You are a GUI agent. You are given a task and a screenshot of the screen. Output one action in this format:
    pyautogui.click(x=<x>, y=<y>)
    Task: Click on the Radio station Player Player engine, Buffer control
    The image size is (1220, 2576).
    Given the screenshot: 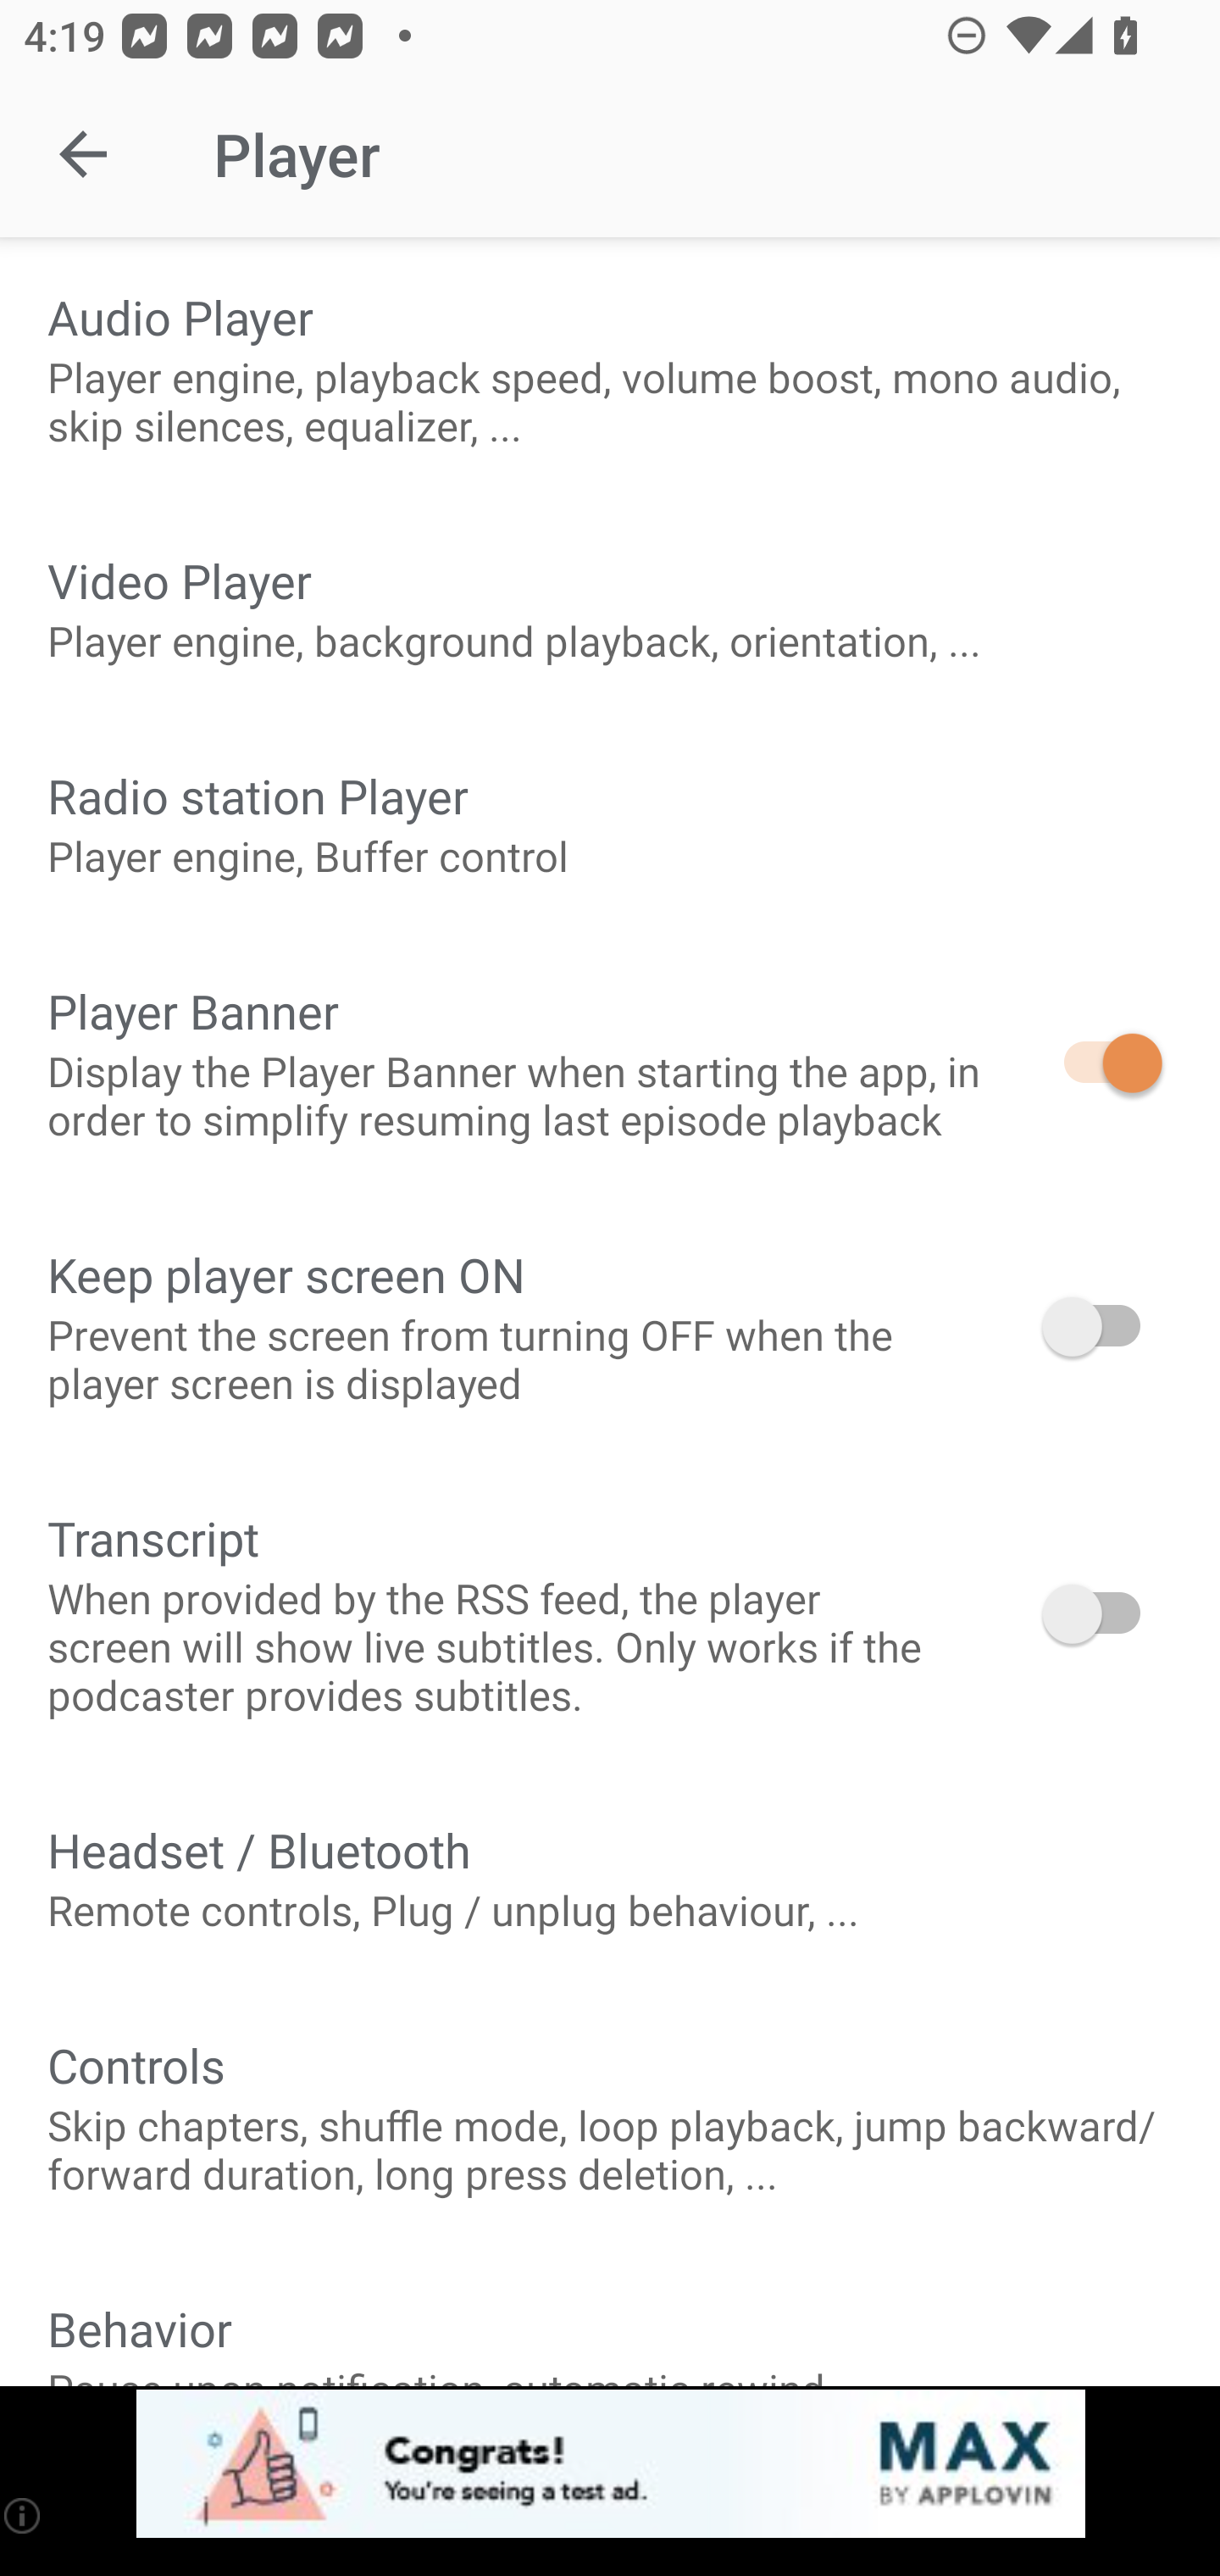 What is the action you would take?
    pyautogui.click(x=610, y=824)
    